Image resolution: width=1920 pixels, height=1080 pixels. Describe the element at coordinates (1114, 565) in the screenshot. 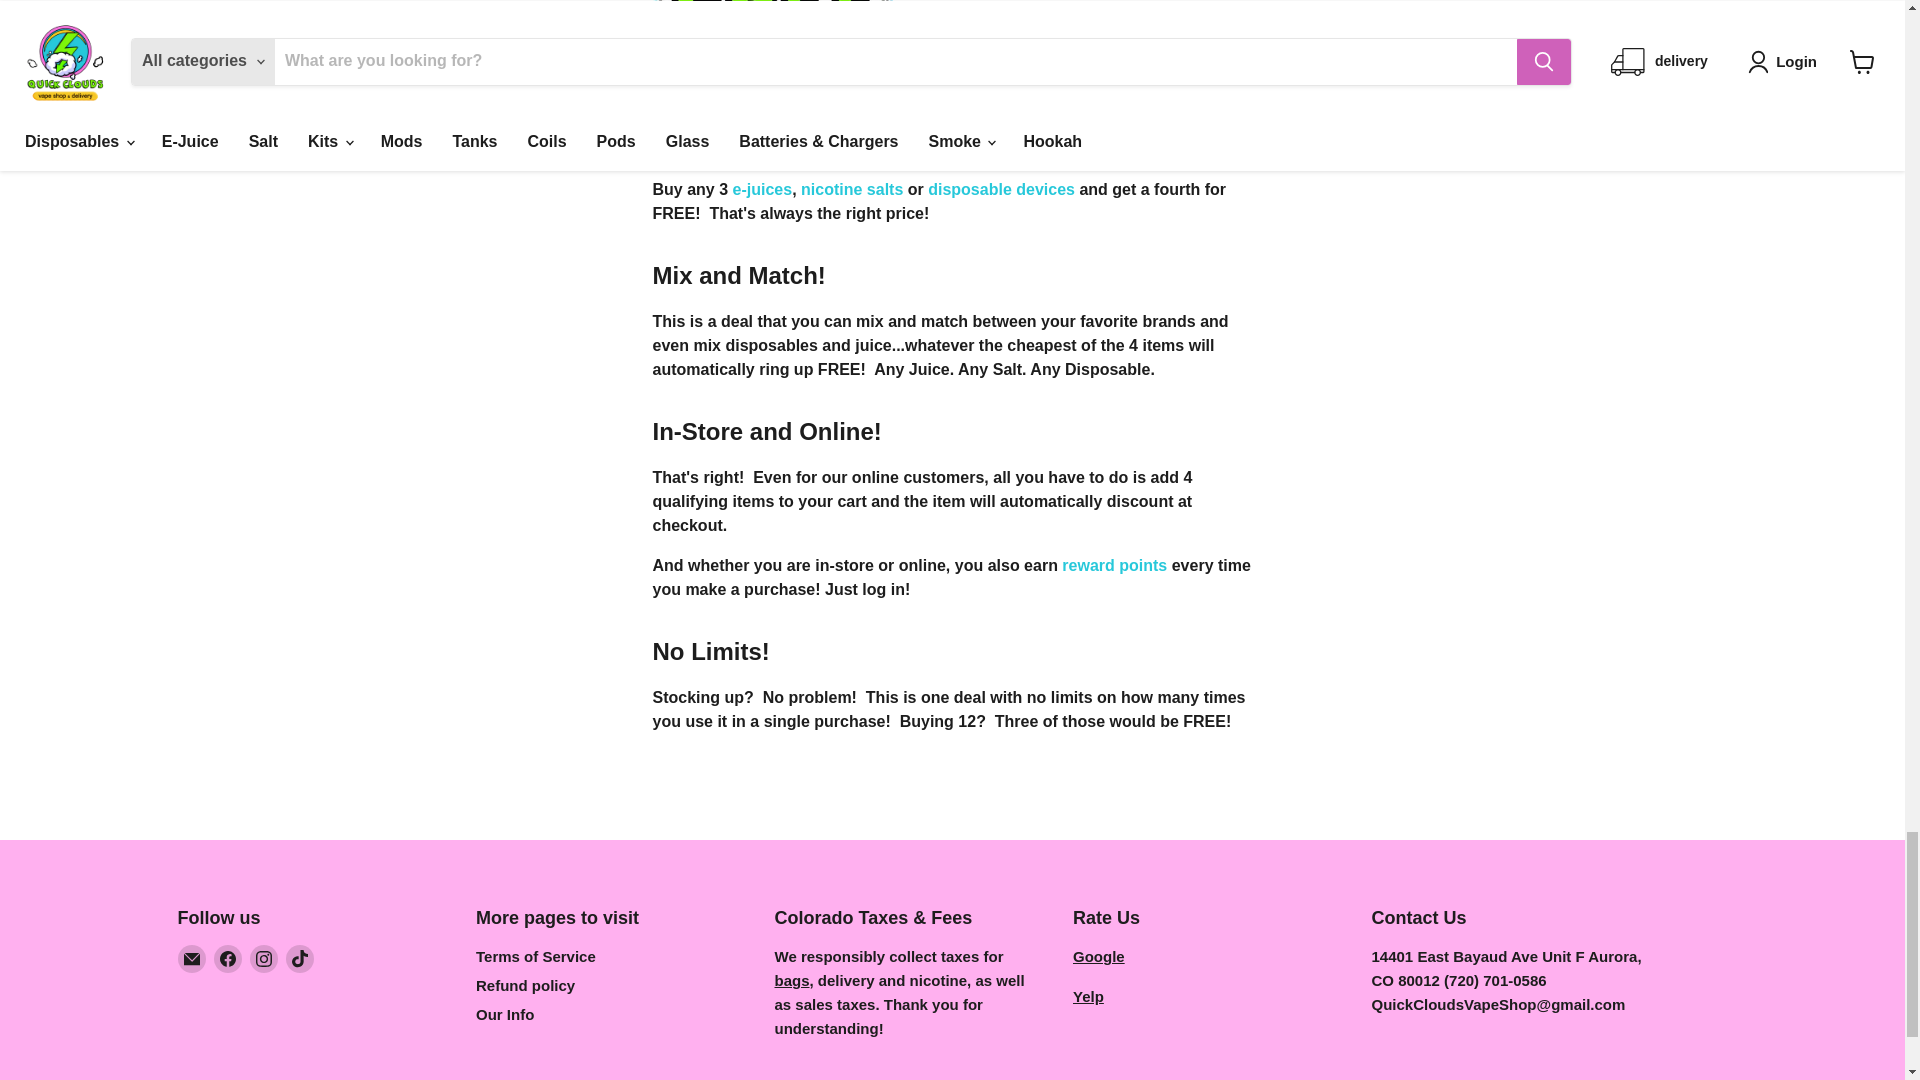

I see `rewards home` at that location.